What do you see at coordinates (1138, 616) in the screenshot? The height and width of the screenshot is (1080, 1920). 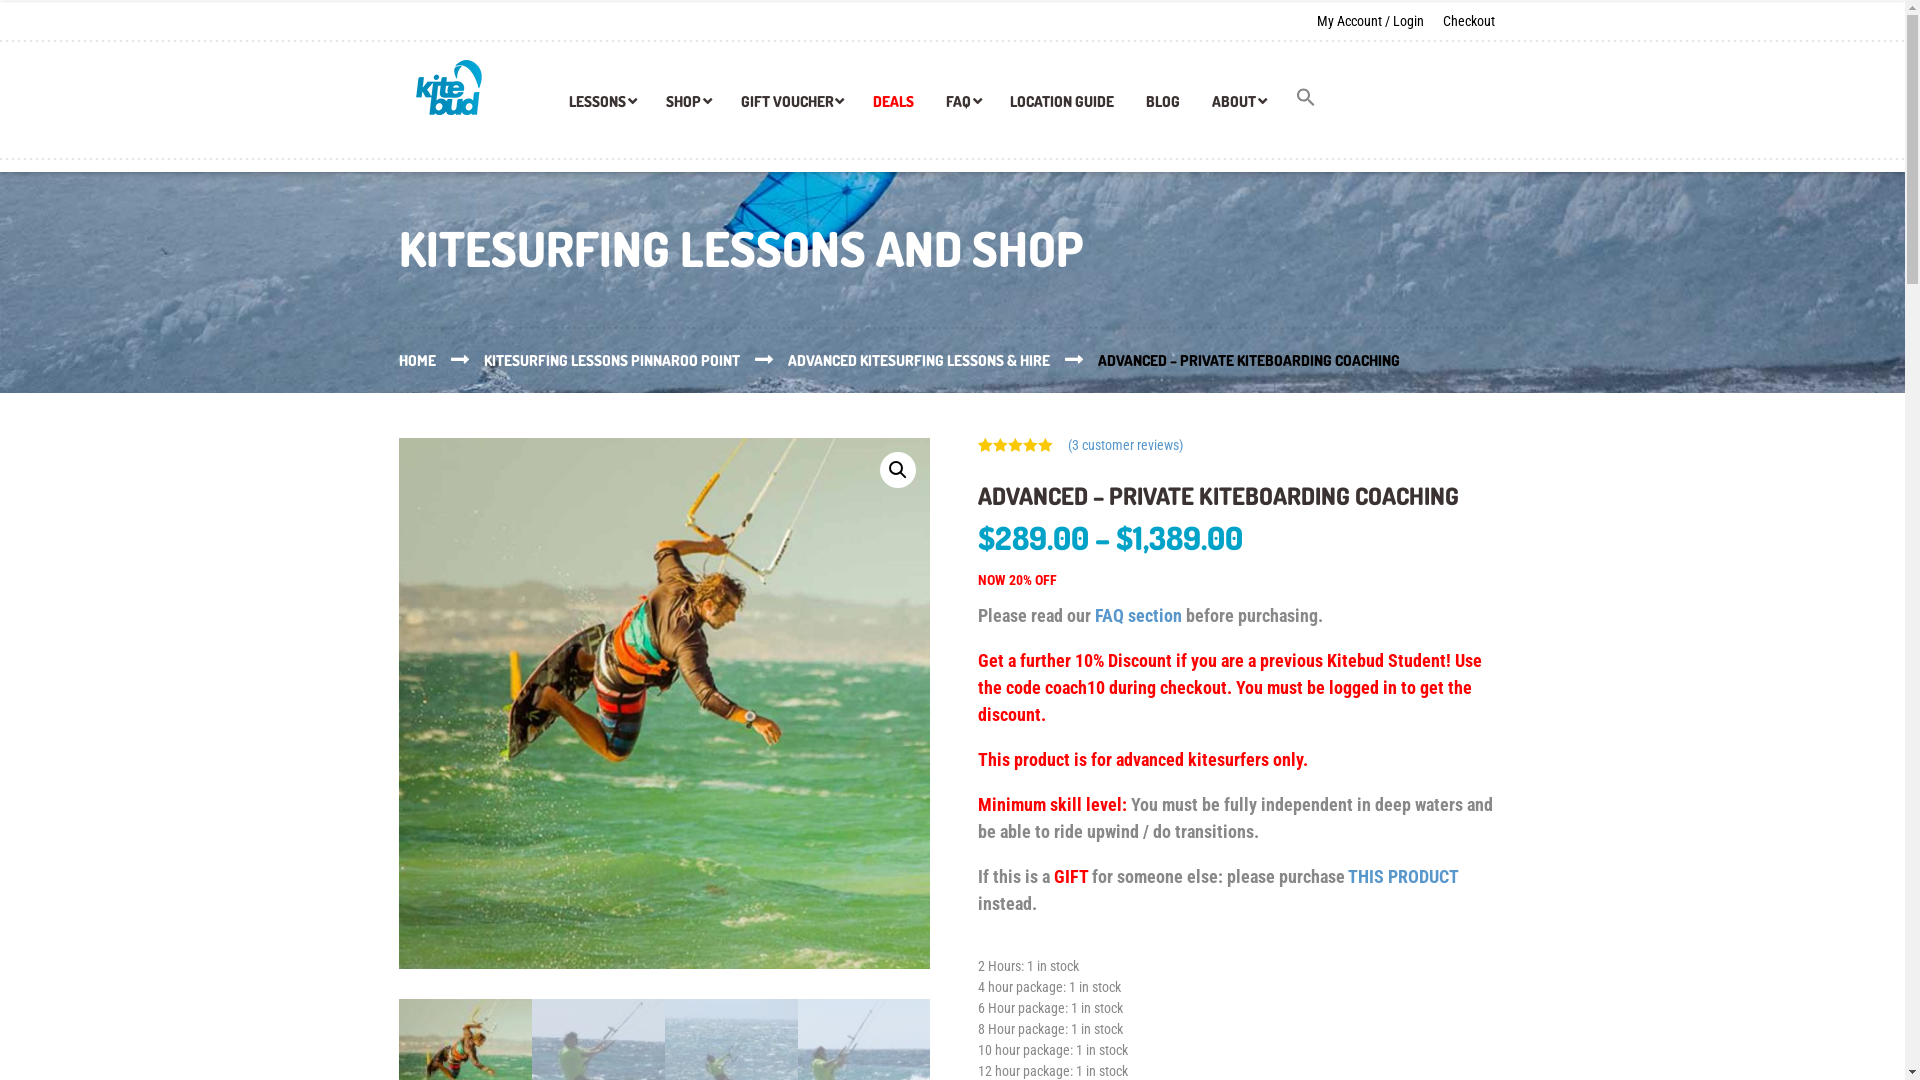 I see `FAQ section` at bounding box center [1138, 616].